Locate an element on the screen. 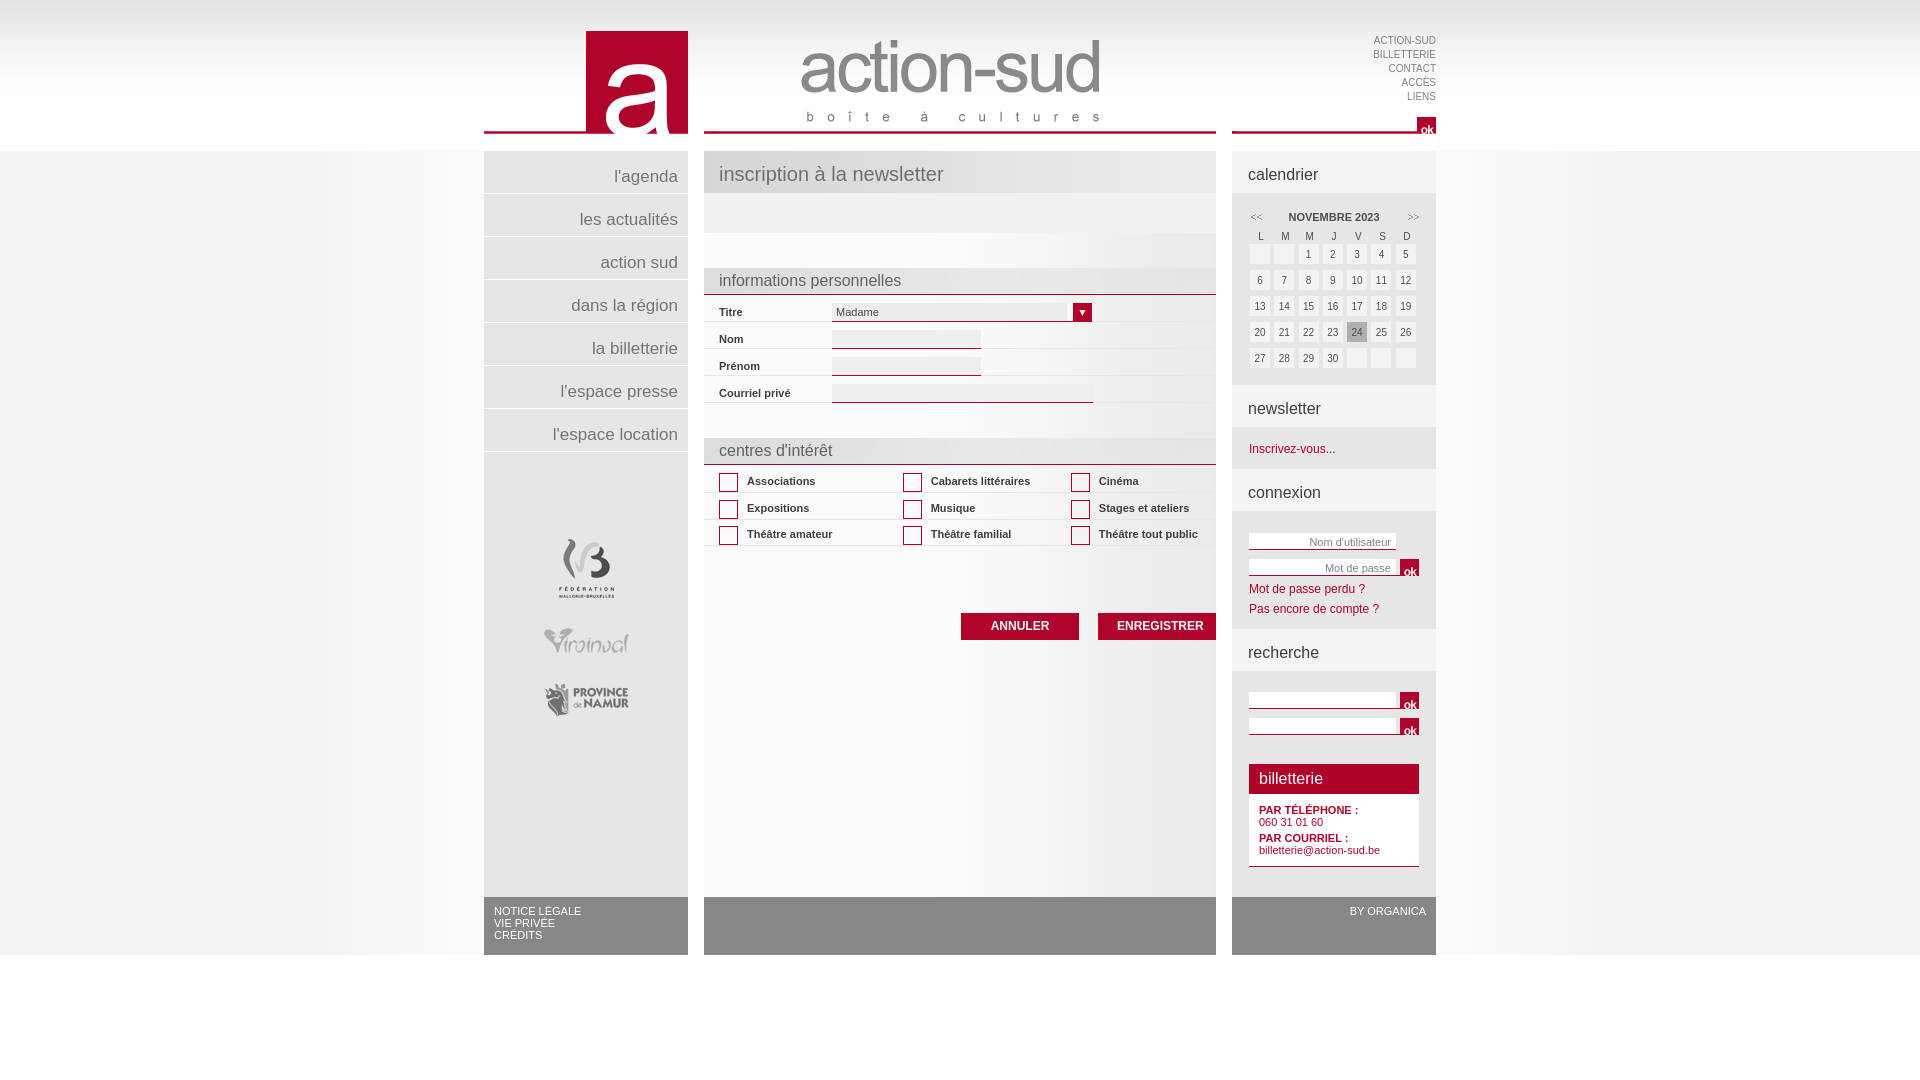 This screenshot has width=1920, height=1080. la billetterie is located at coordinates (586, 344).